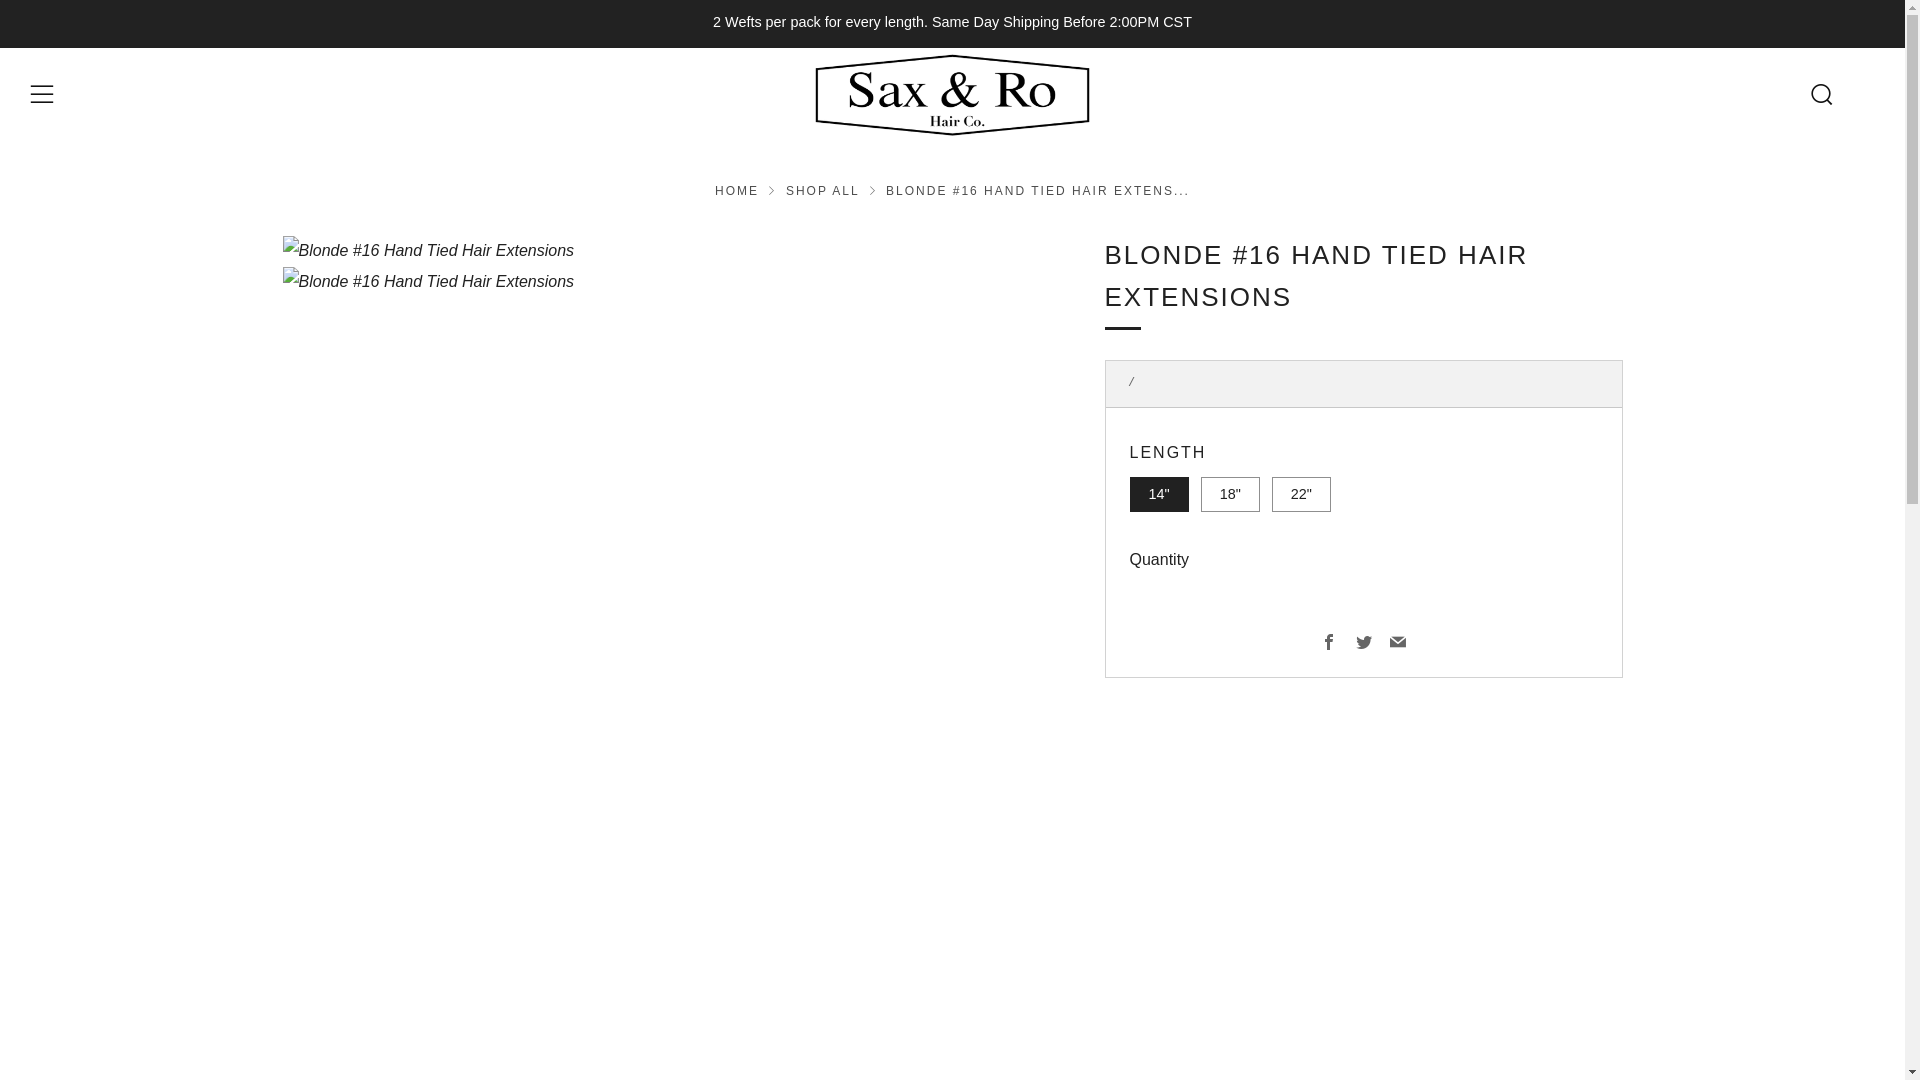  I want to click on Home, so click(736, 190).